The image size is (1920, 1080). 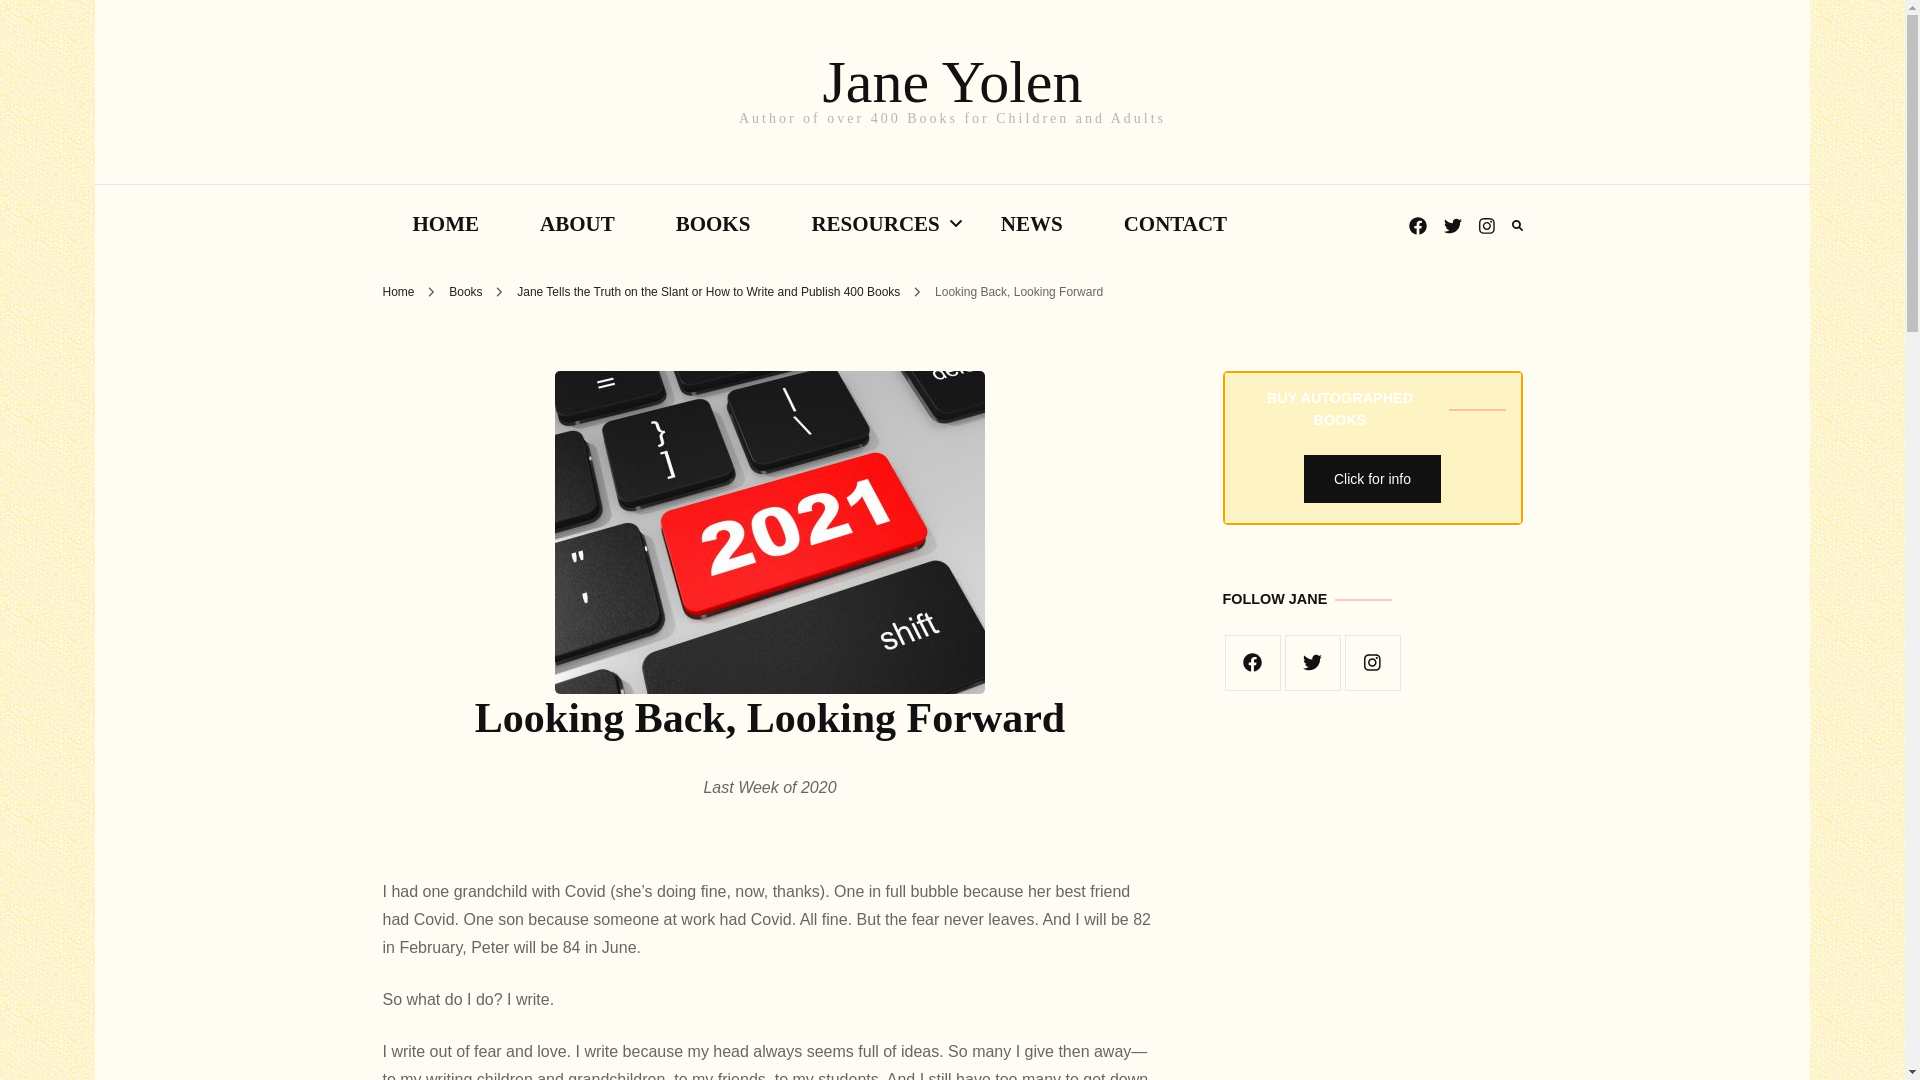 I want to click on On the Slant, so click(x=890, y=310).